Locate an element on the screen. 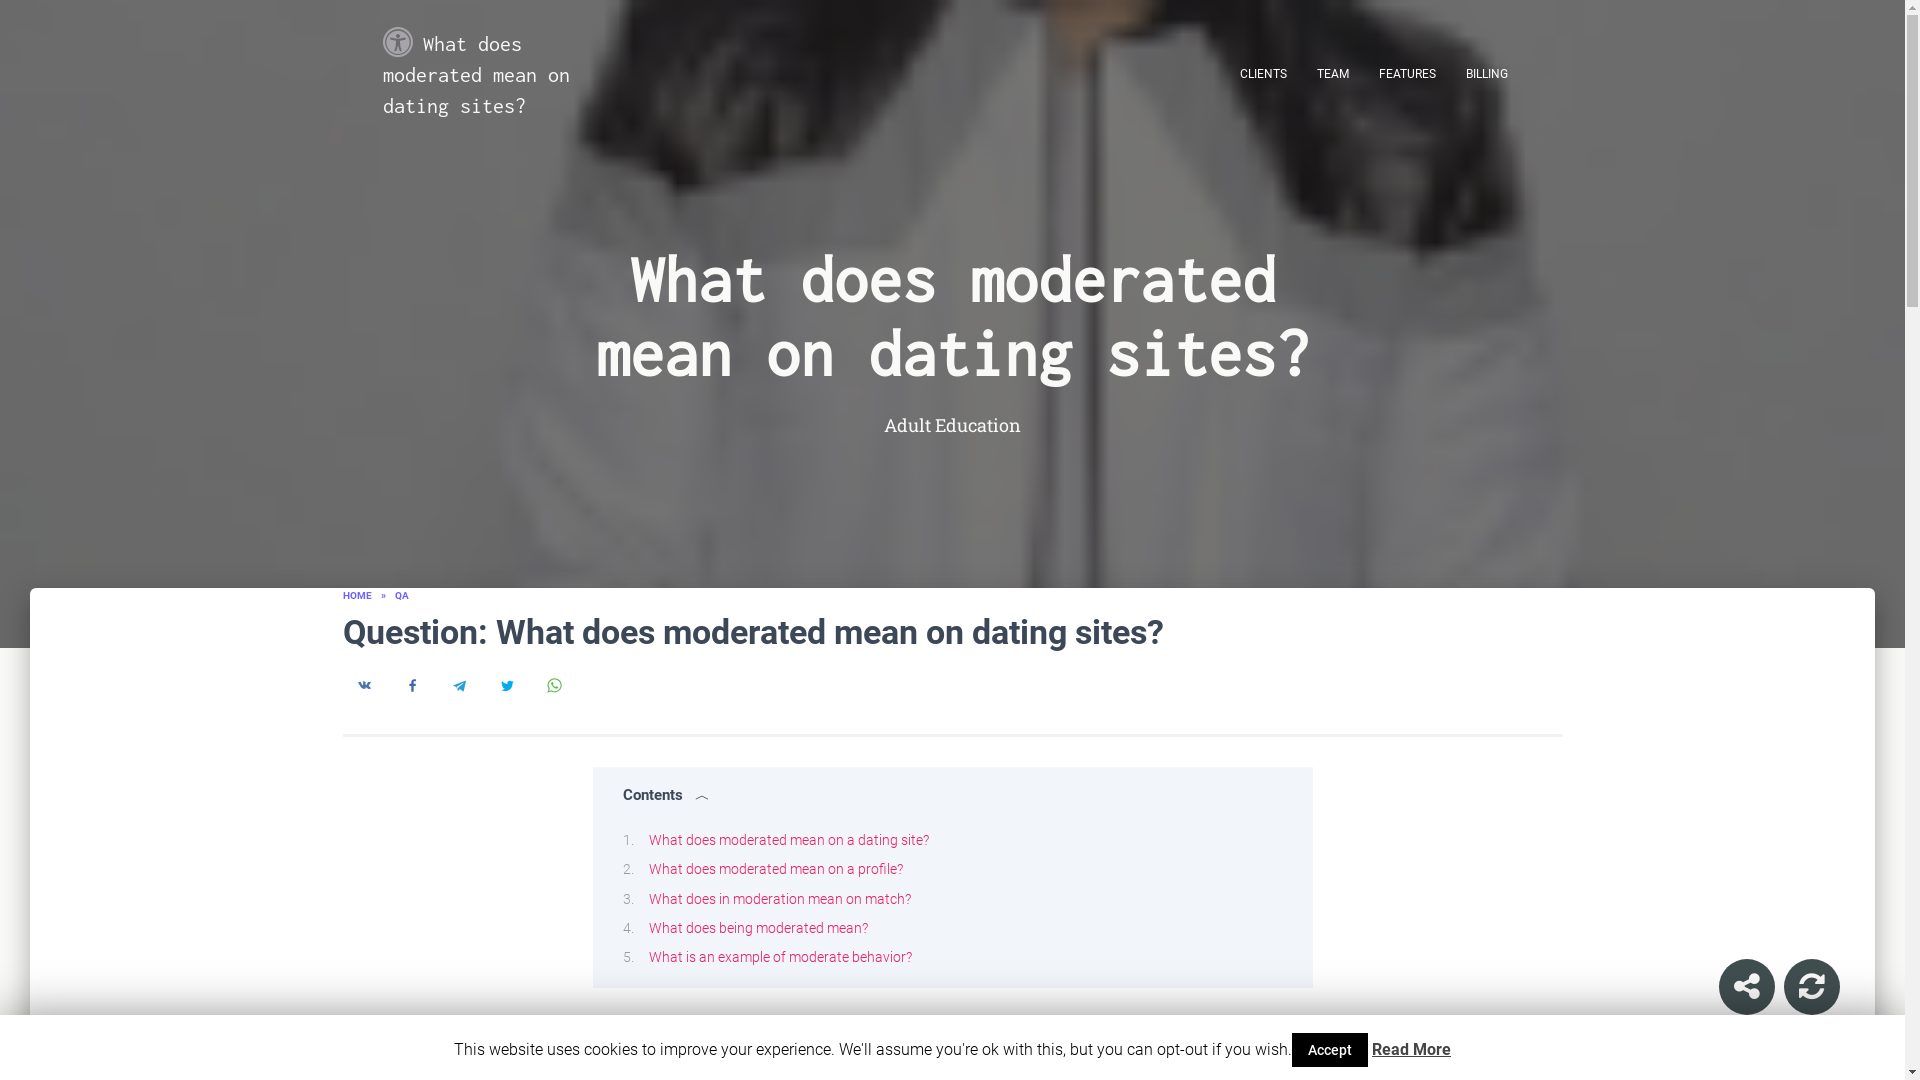 This screenshot has width=1920, height=1080. Clients is located at coordinates (1262, 72).